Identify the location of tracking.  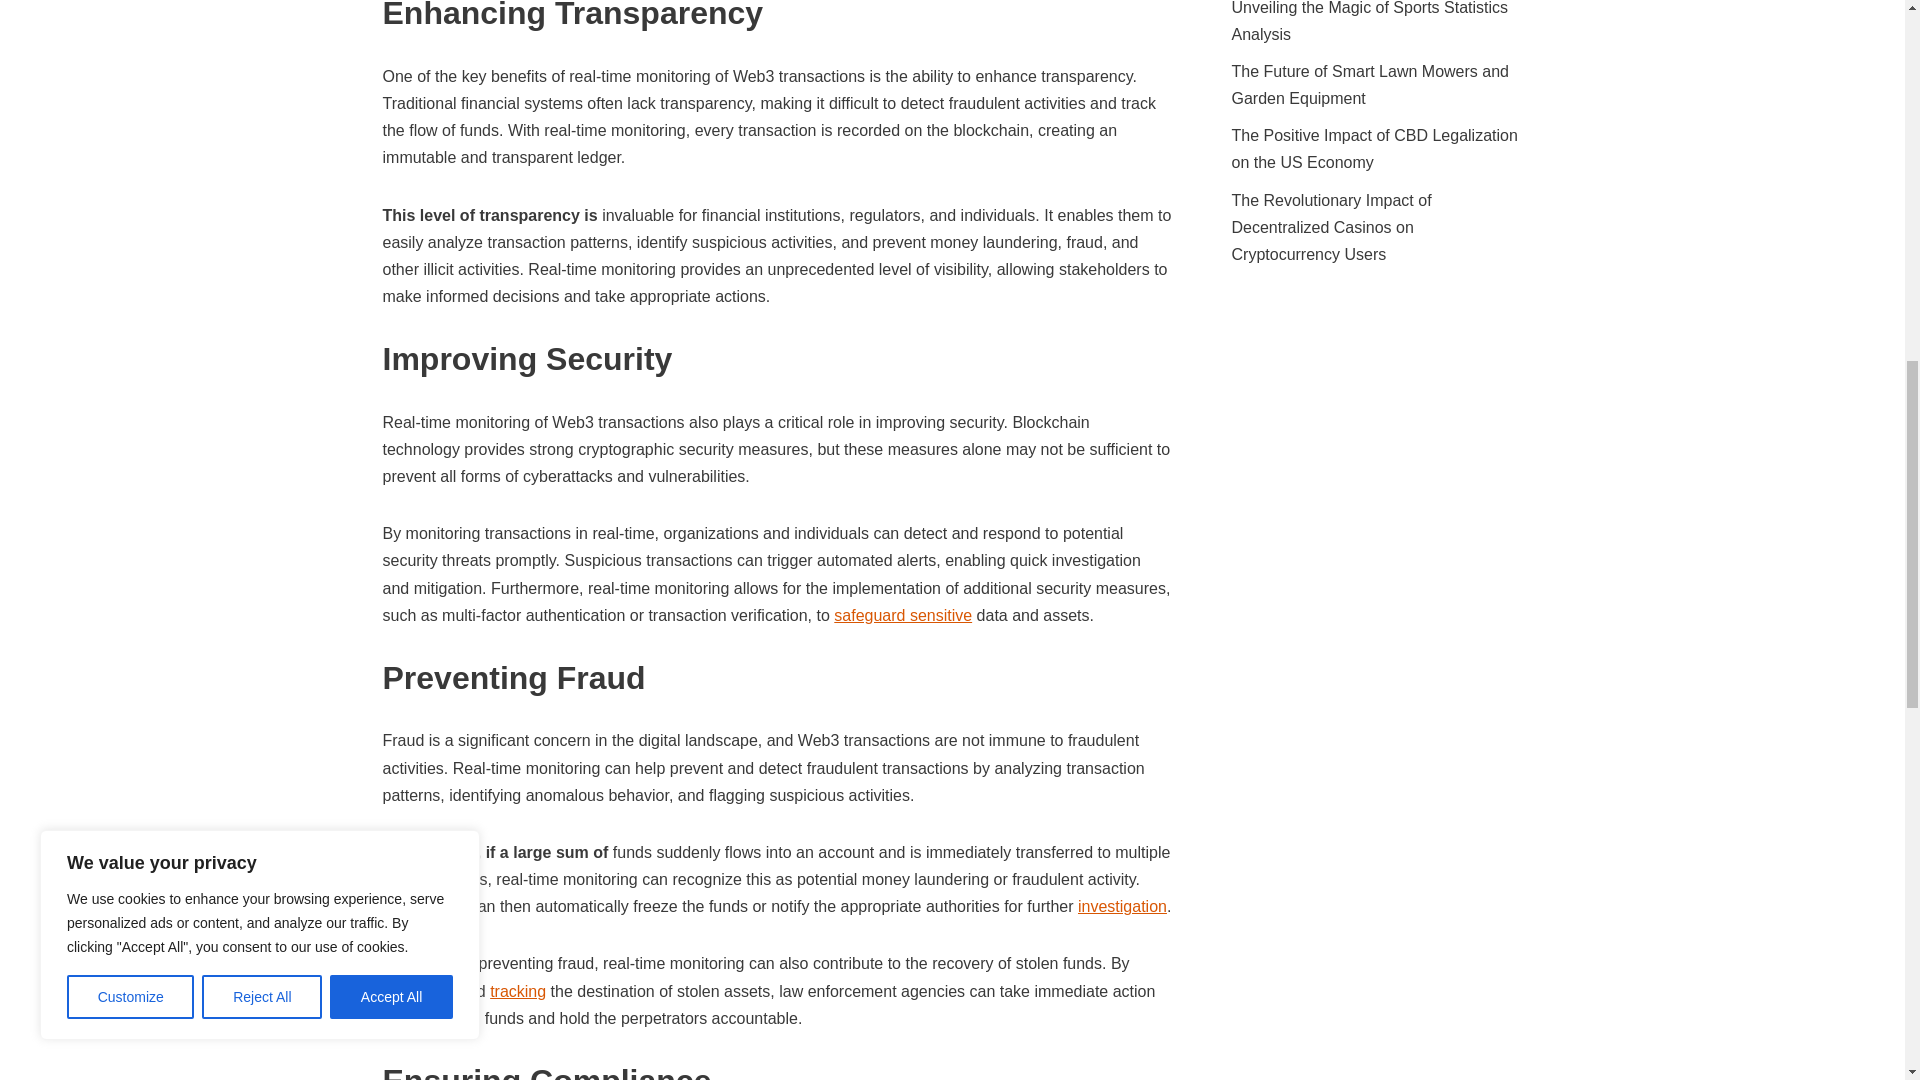
(517, 991).